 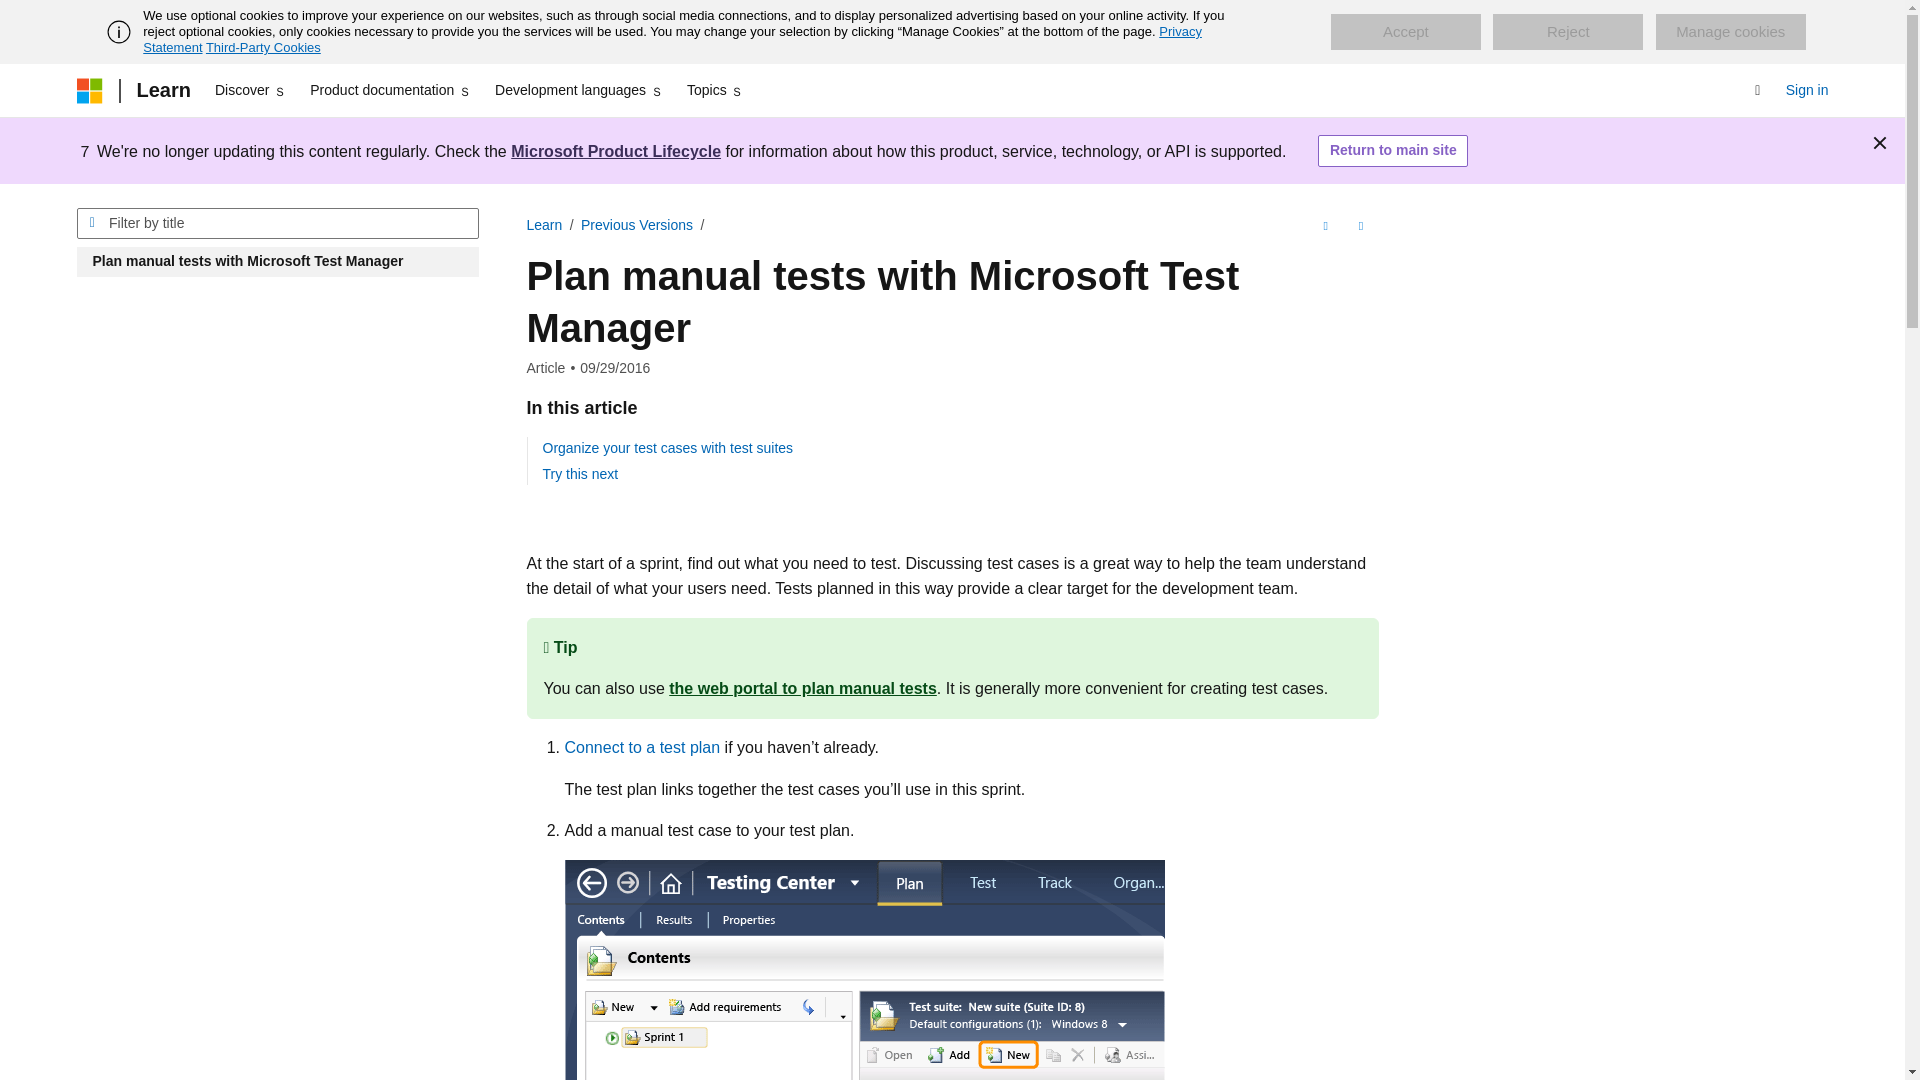 What do you see at coordinates (162, 90) in the screenshot?
I see `Learn` at bounding box center [162, 90].